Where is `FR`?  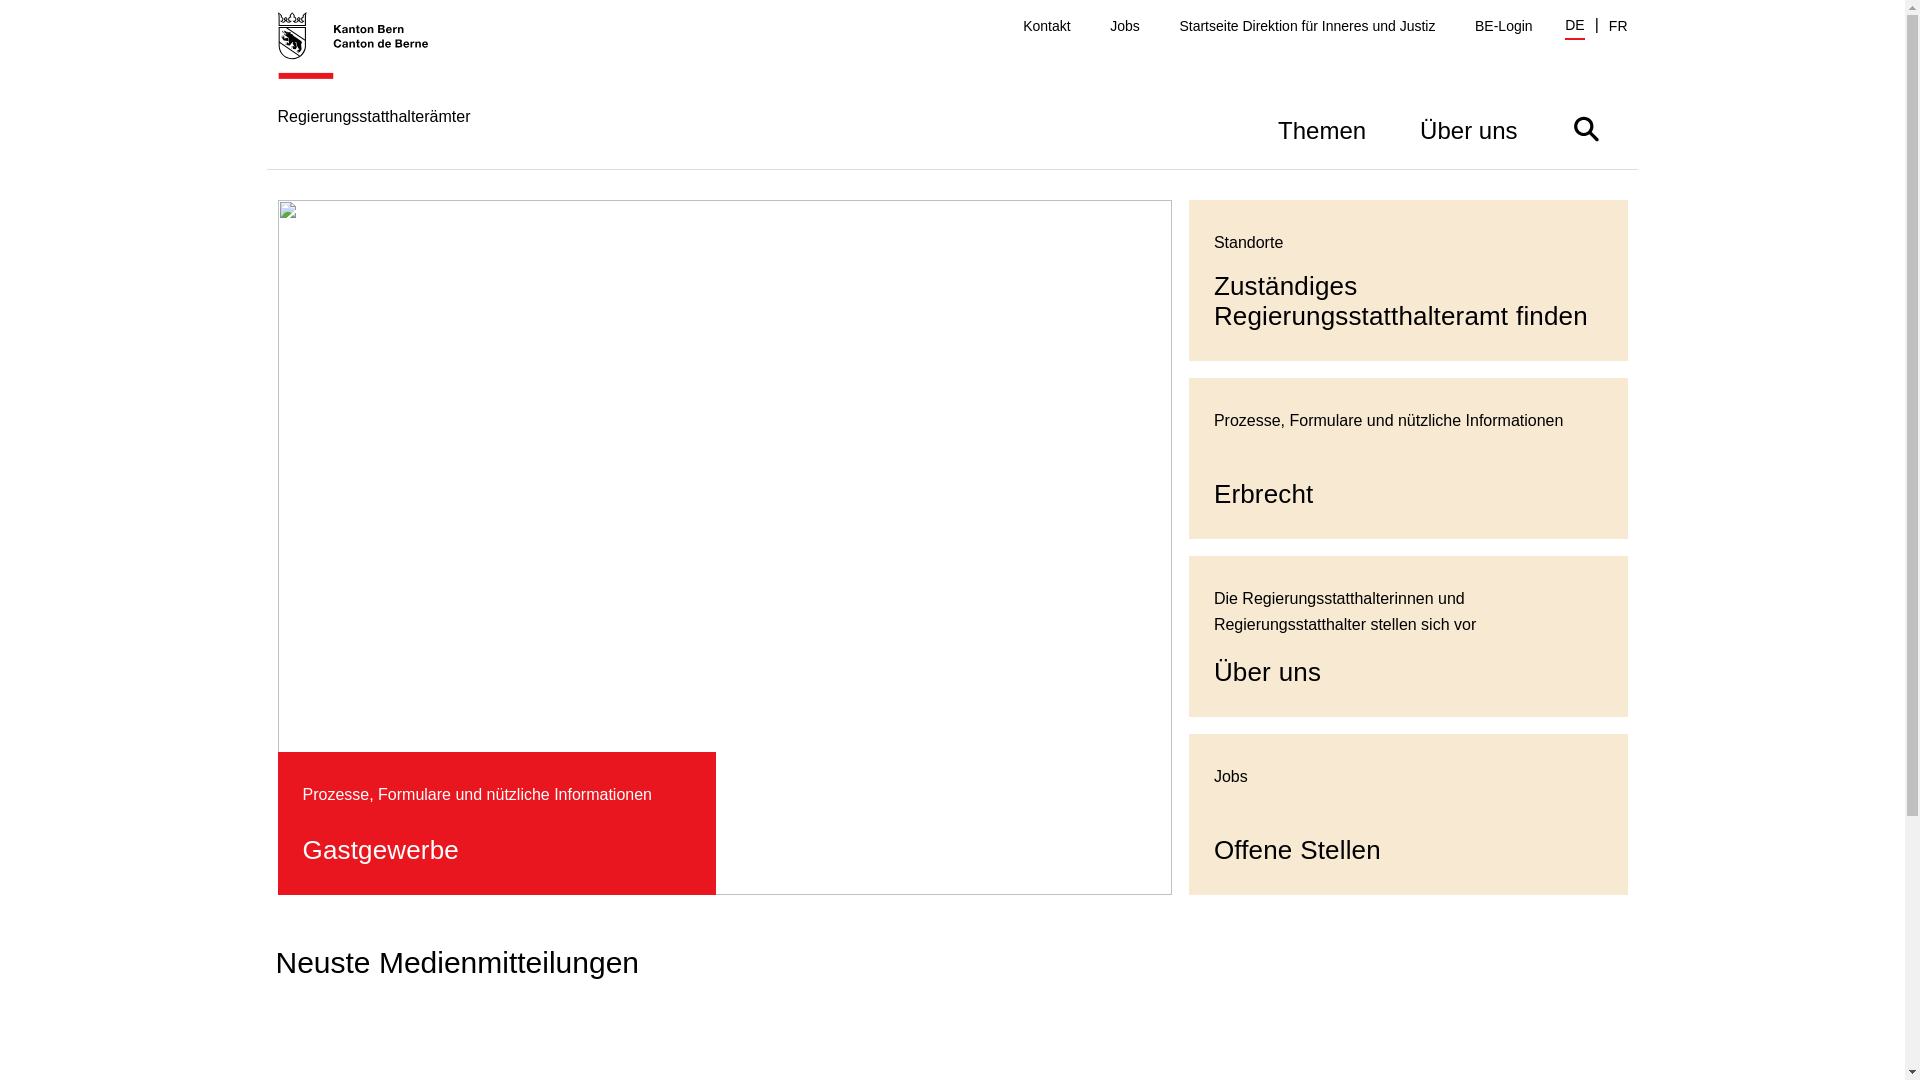
FR is located at coordinates (1618, 26).